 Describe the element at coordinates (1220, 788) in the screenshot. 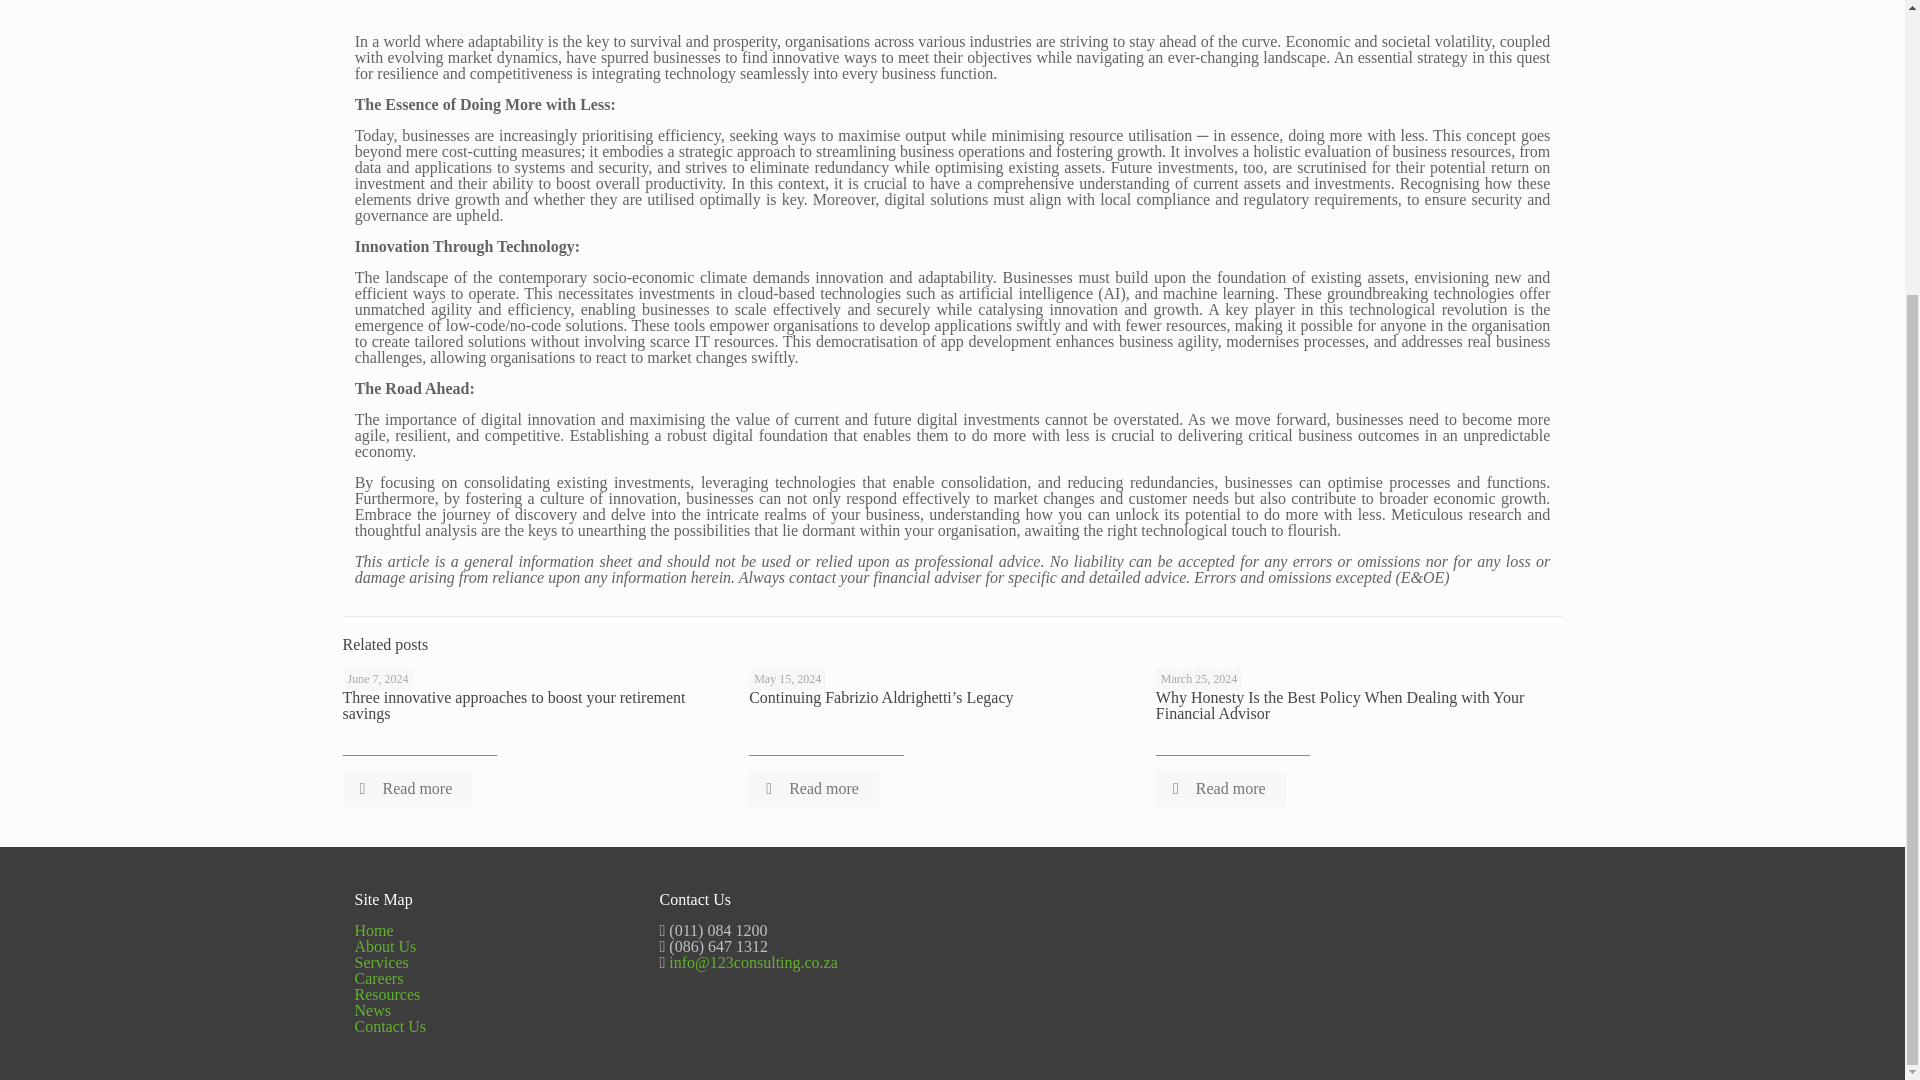

I see `Read more` at that location.